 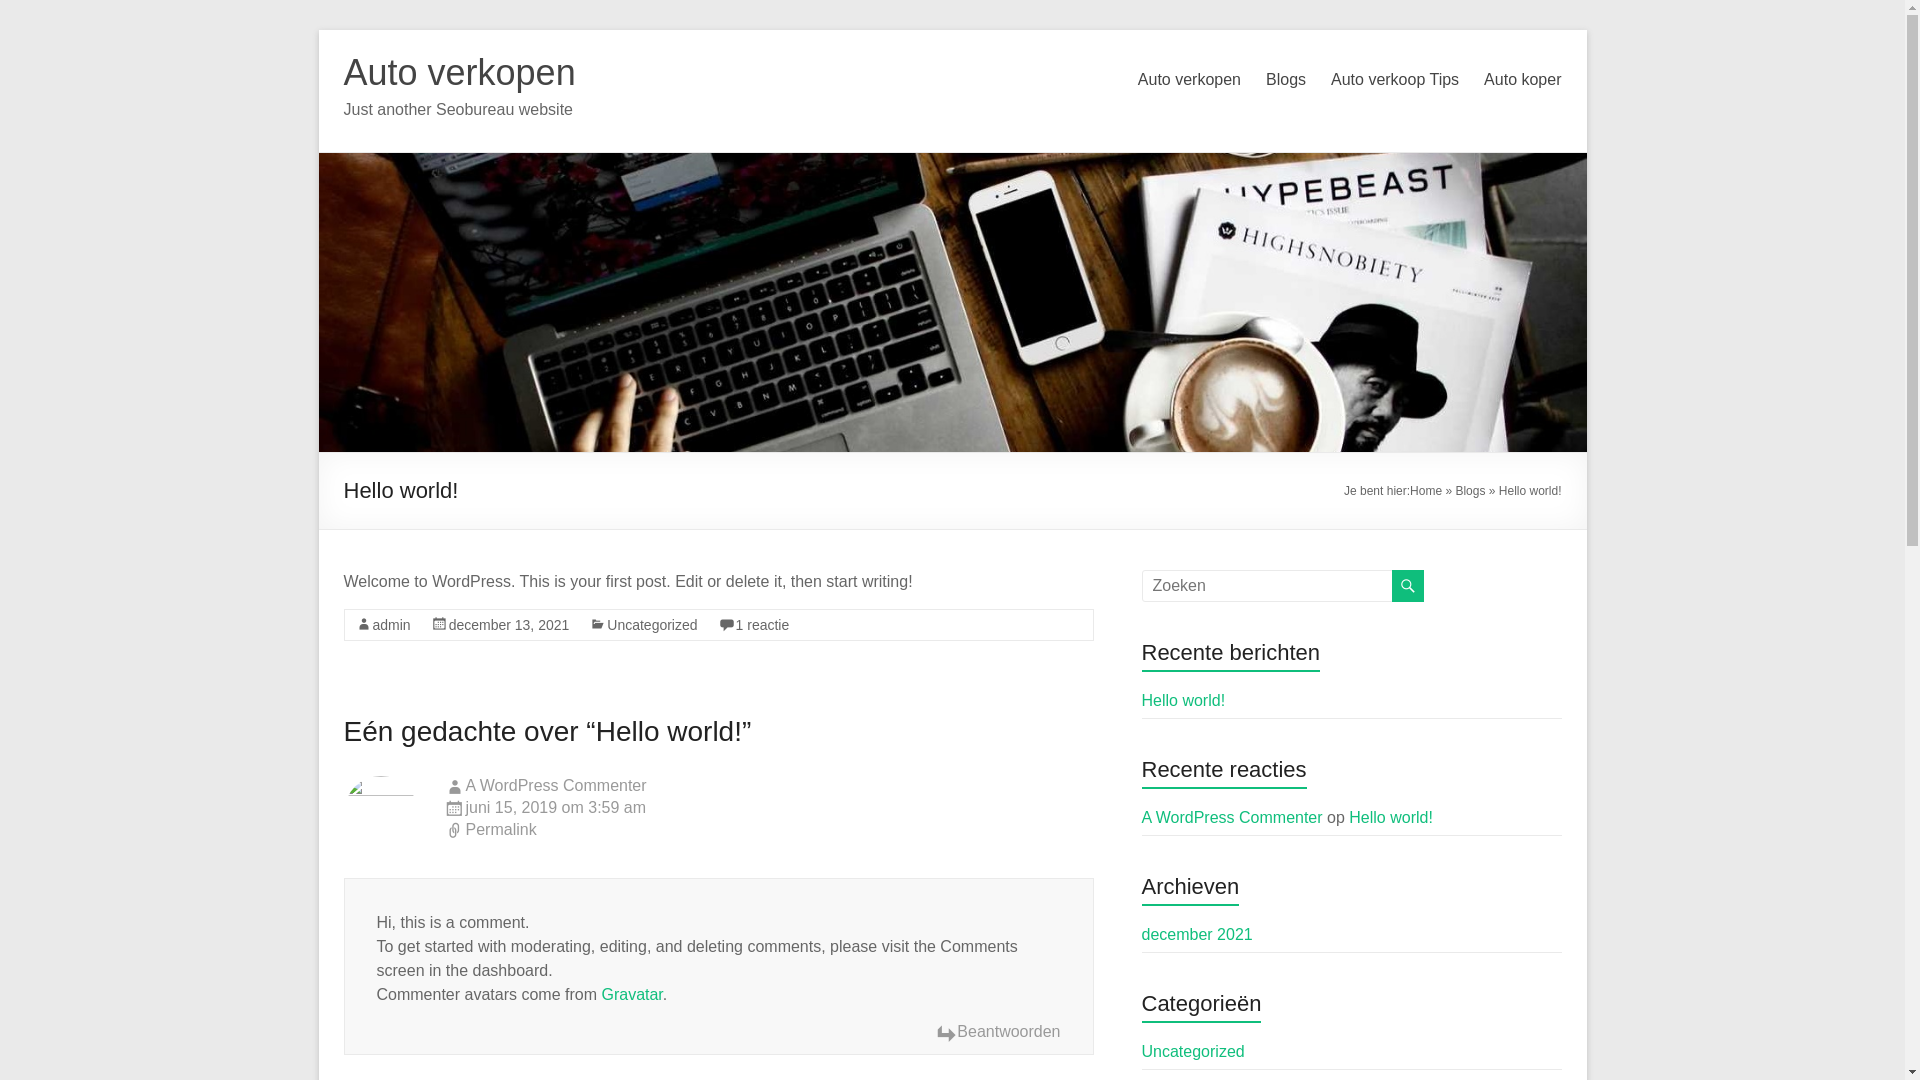 What do you see at coordinates (1190, 80) in the screenshot?
I see `Auto verkopen` at bounding box center [1190, 80].